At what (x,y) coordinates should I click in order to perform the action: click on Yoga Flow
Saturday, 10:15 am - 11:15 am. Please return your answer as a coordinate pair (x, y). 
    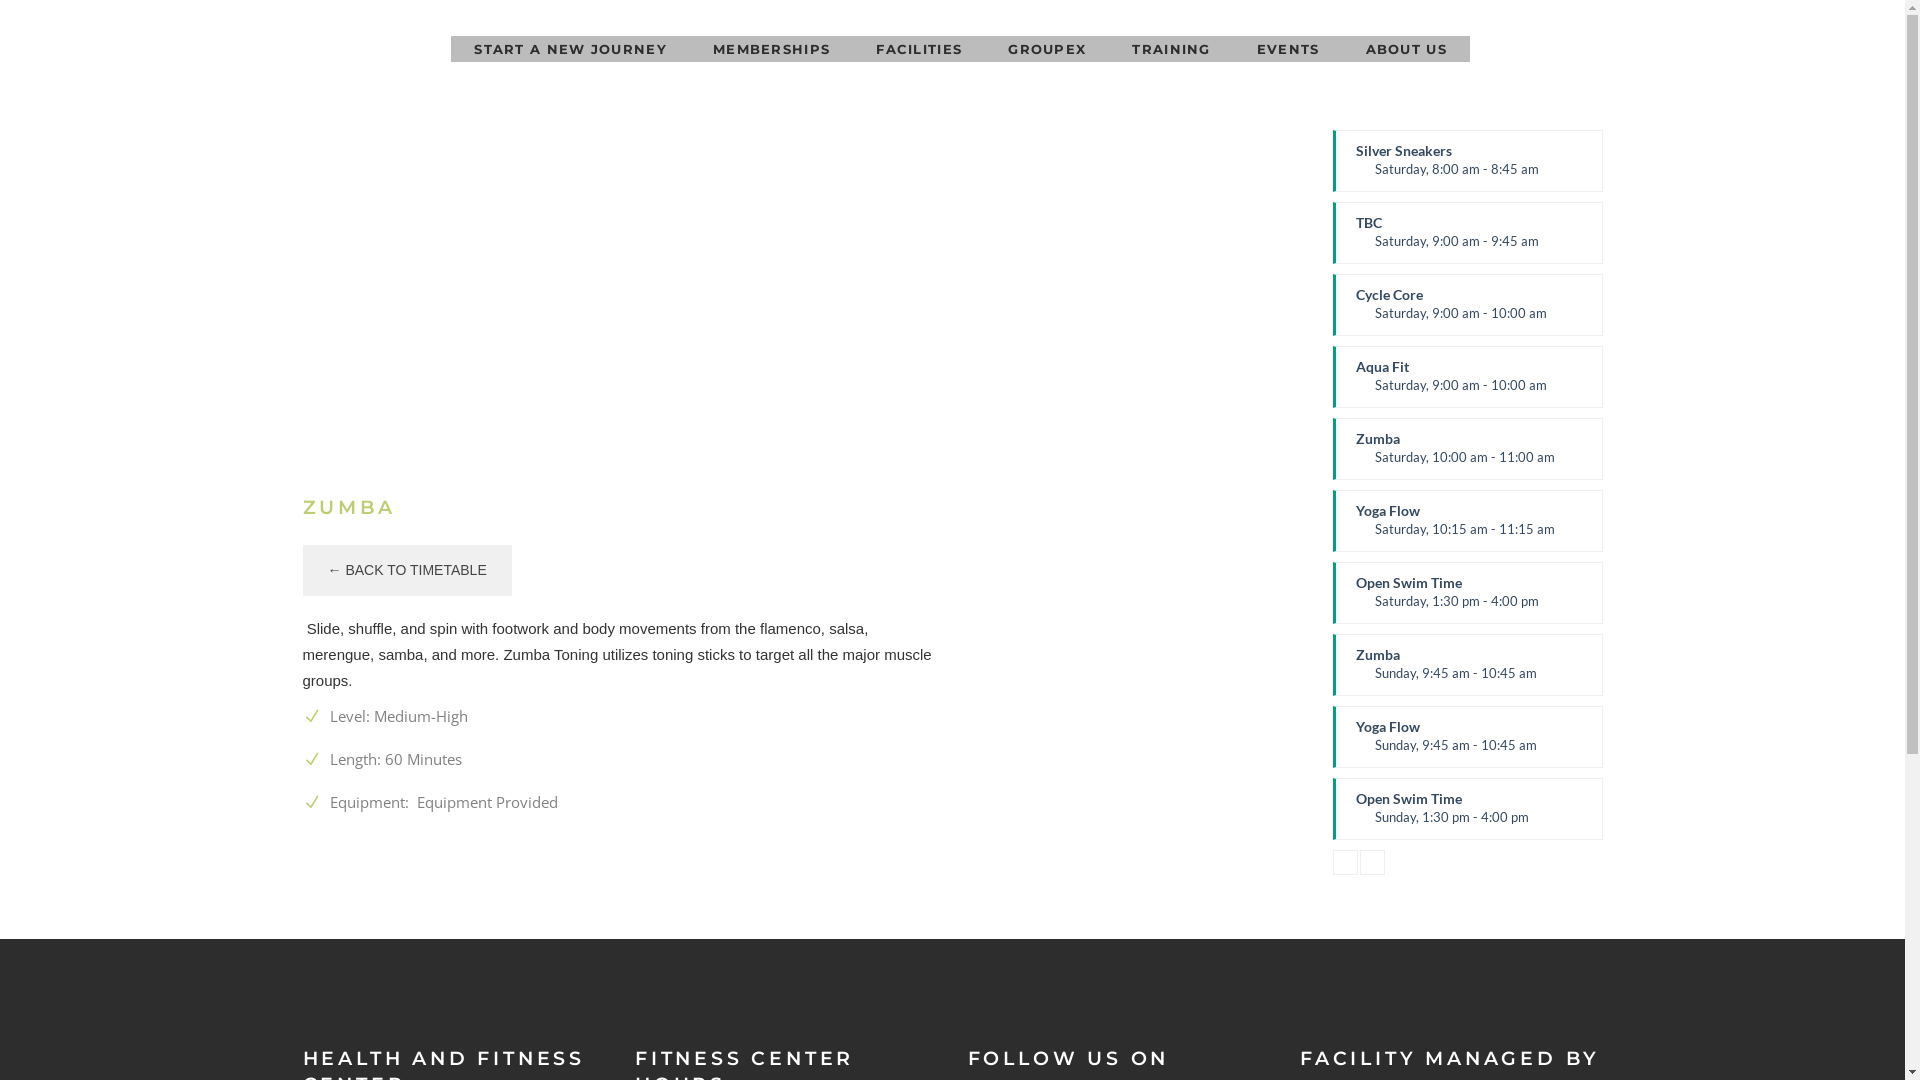
    Looking at the image, I should click on (1467, 521).